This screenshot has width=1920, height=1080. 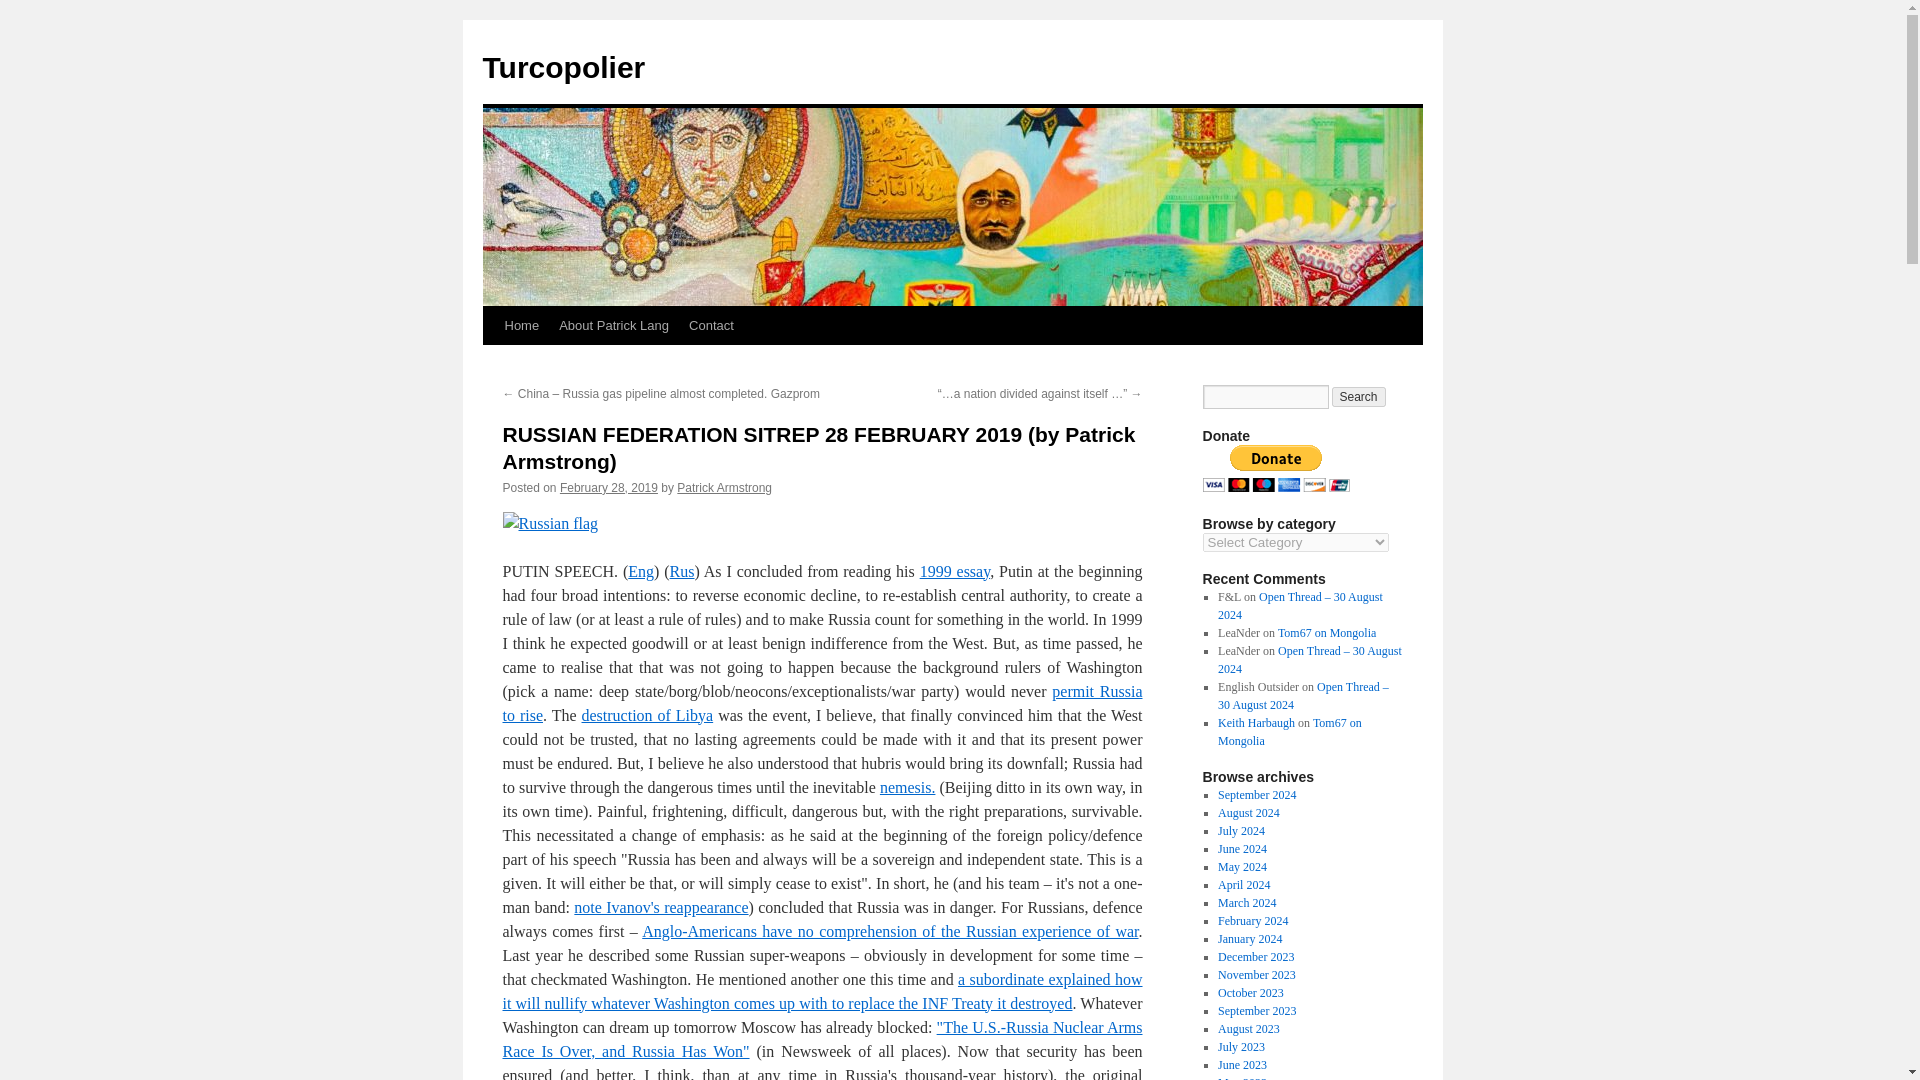 What do you see at coordinates (640, 570) in the screenshot?
I see `Eng` at bounding box center [640, 570].